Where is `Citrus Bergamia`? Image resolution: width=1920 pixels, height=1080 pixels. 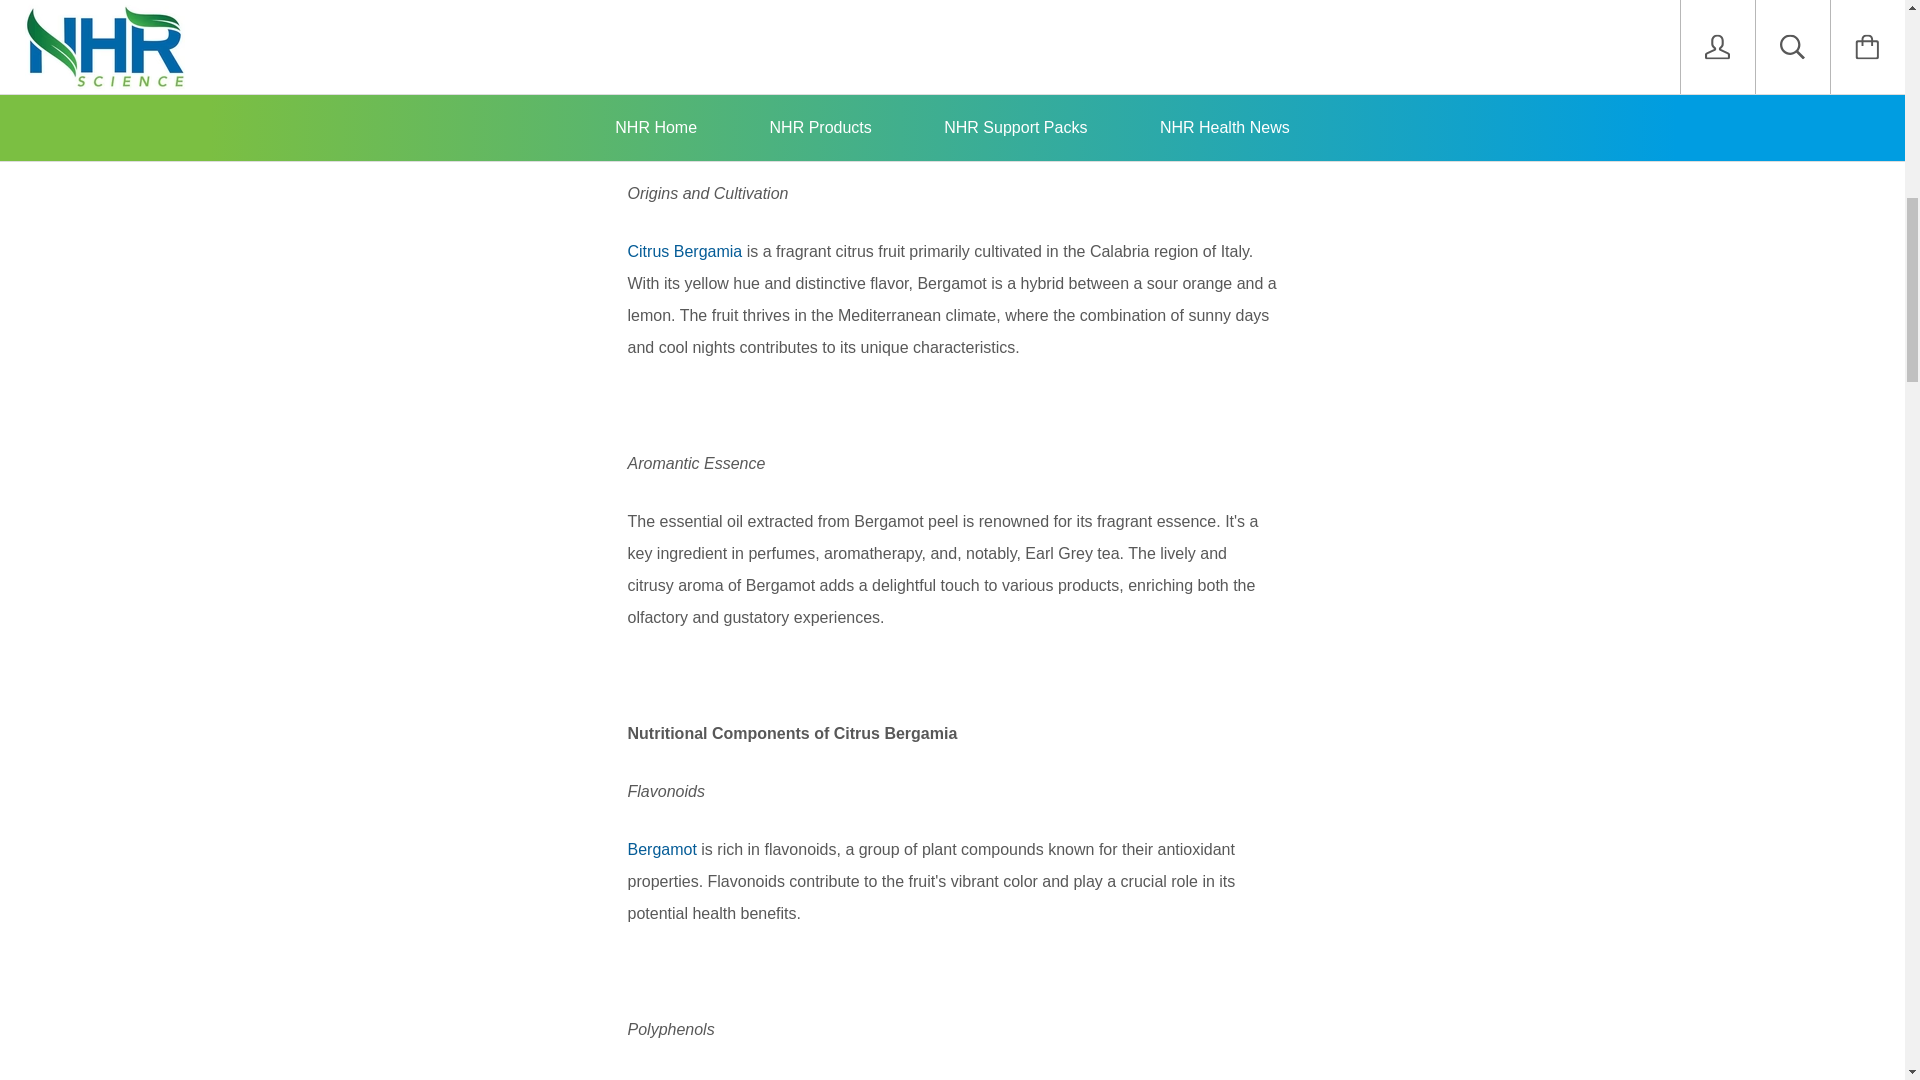
Citrus Bergamia is located at coordinates (685, 252).